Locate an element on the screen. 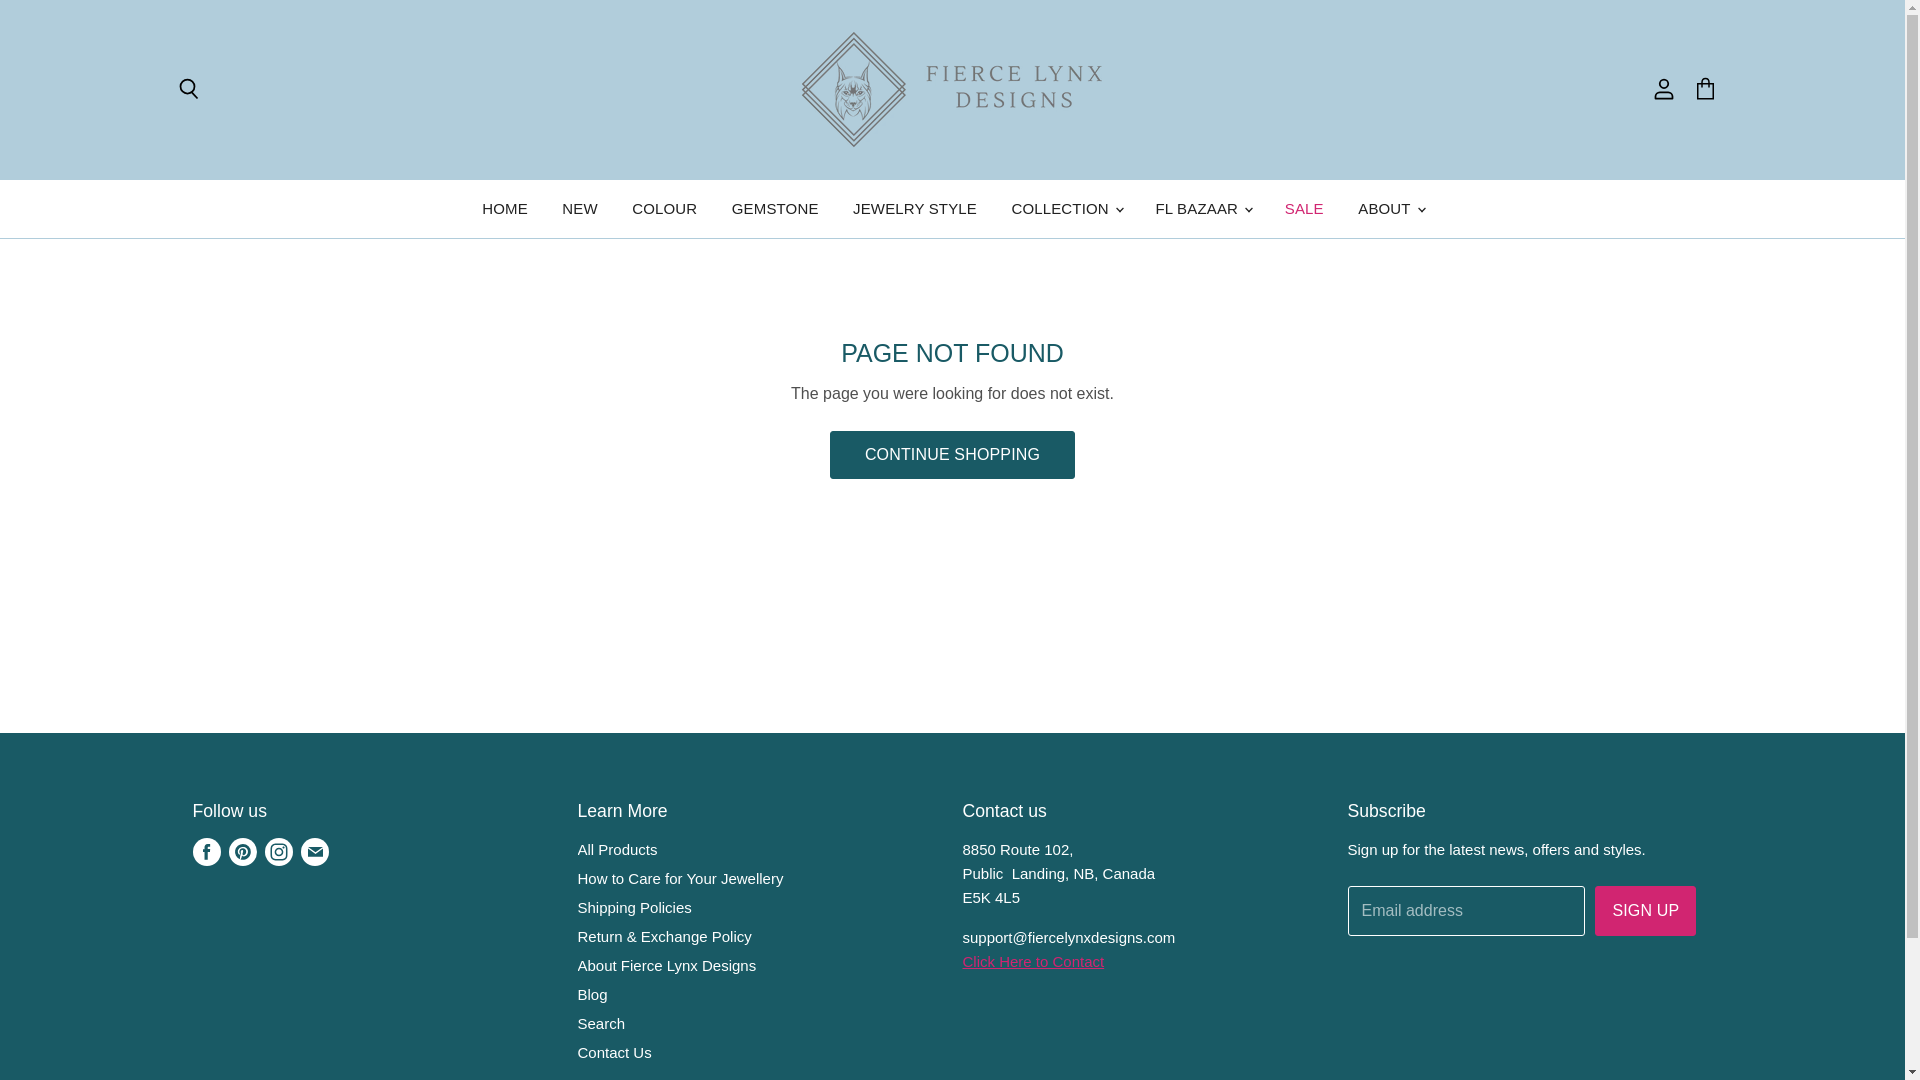  ABOUT is located at coordinates (1389, 208).